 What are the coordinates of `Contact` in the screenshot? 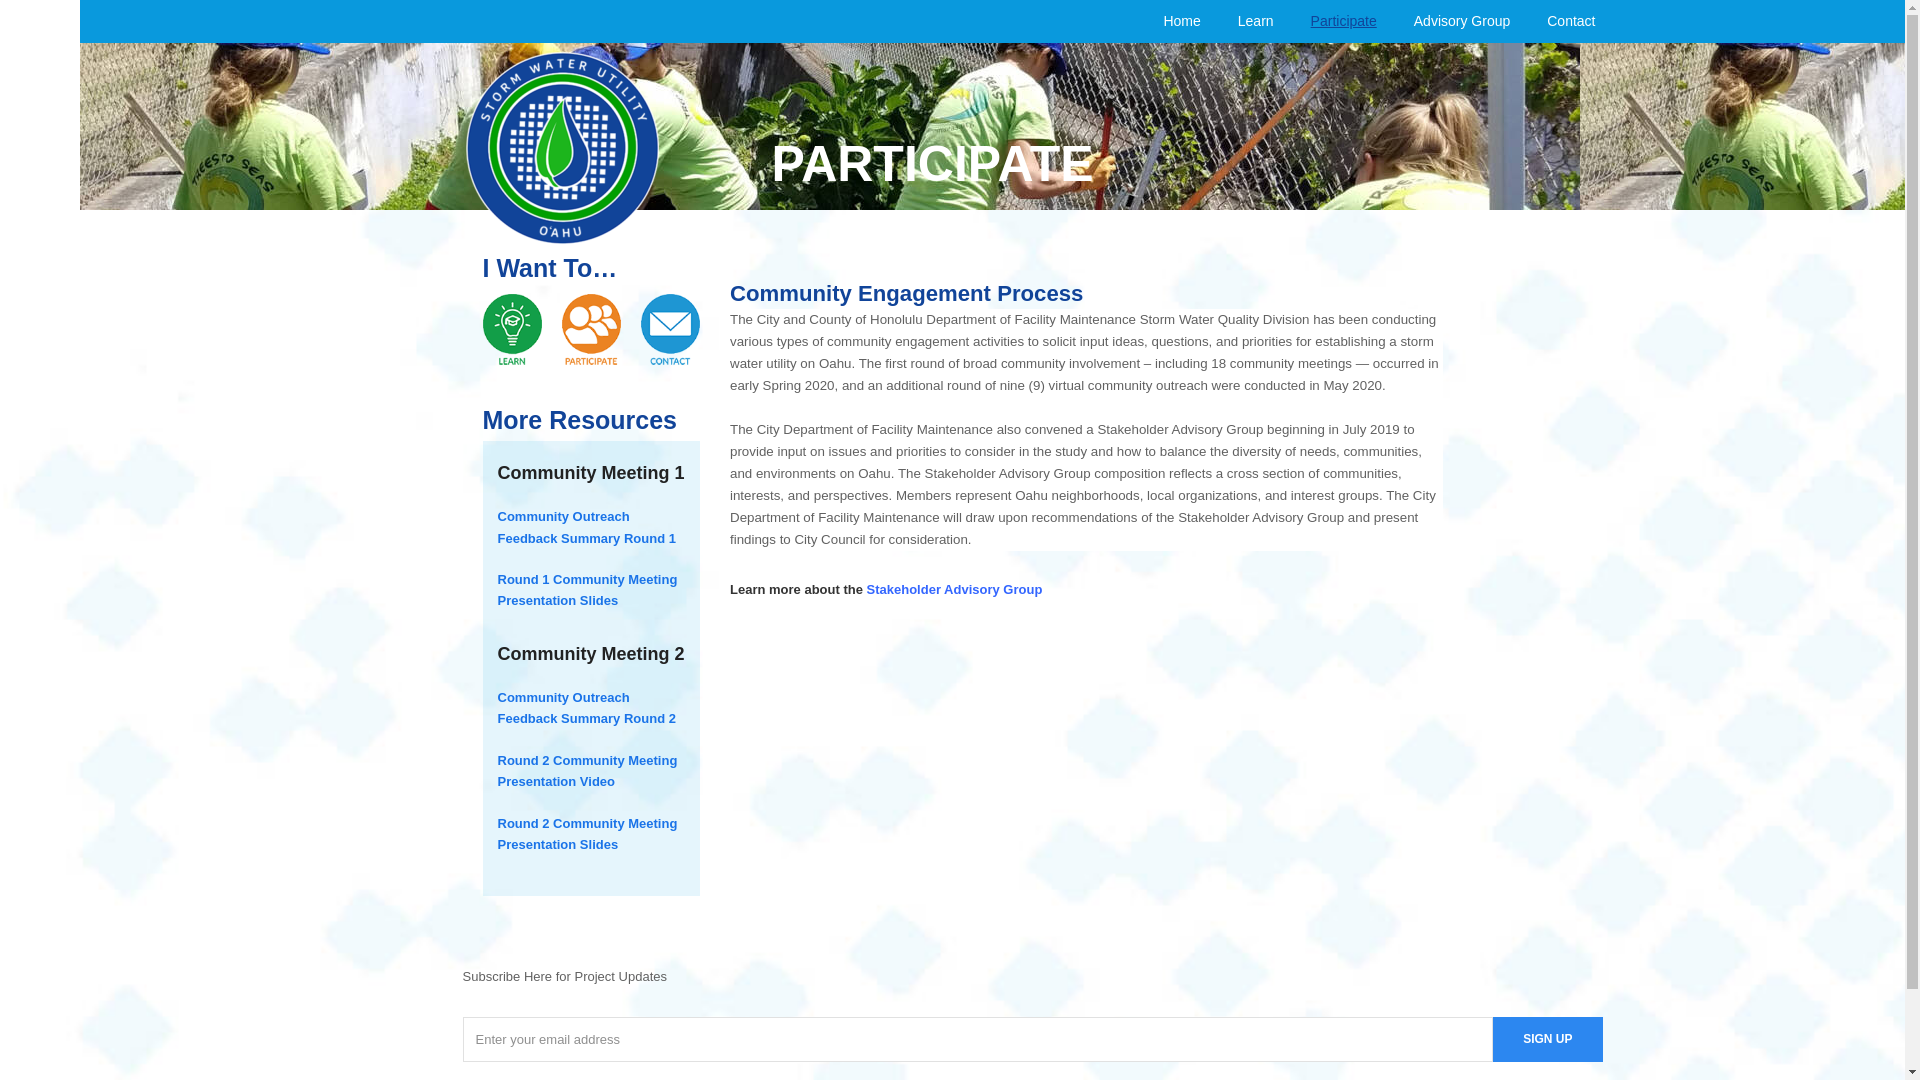 It's located at (1571, 21).